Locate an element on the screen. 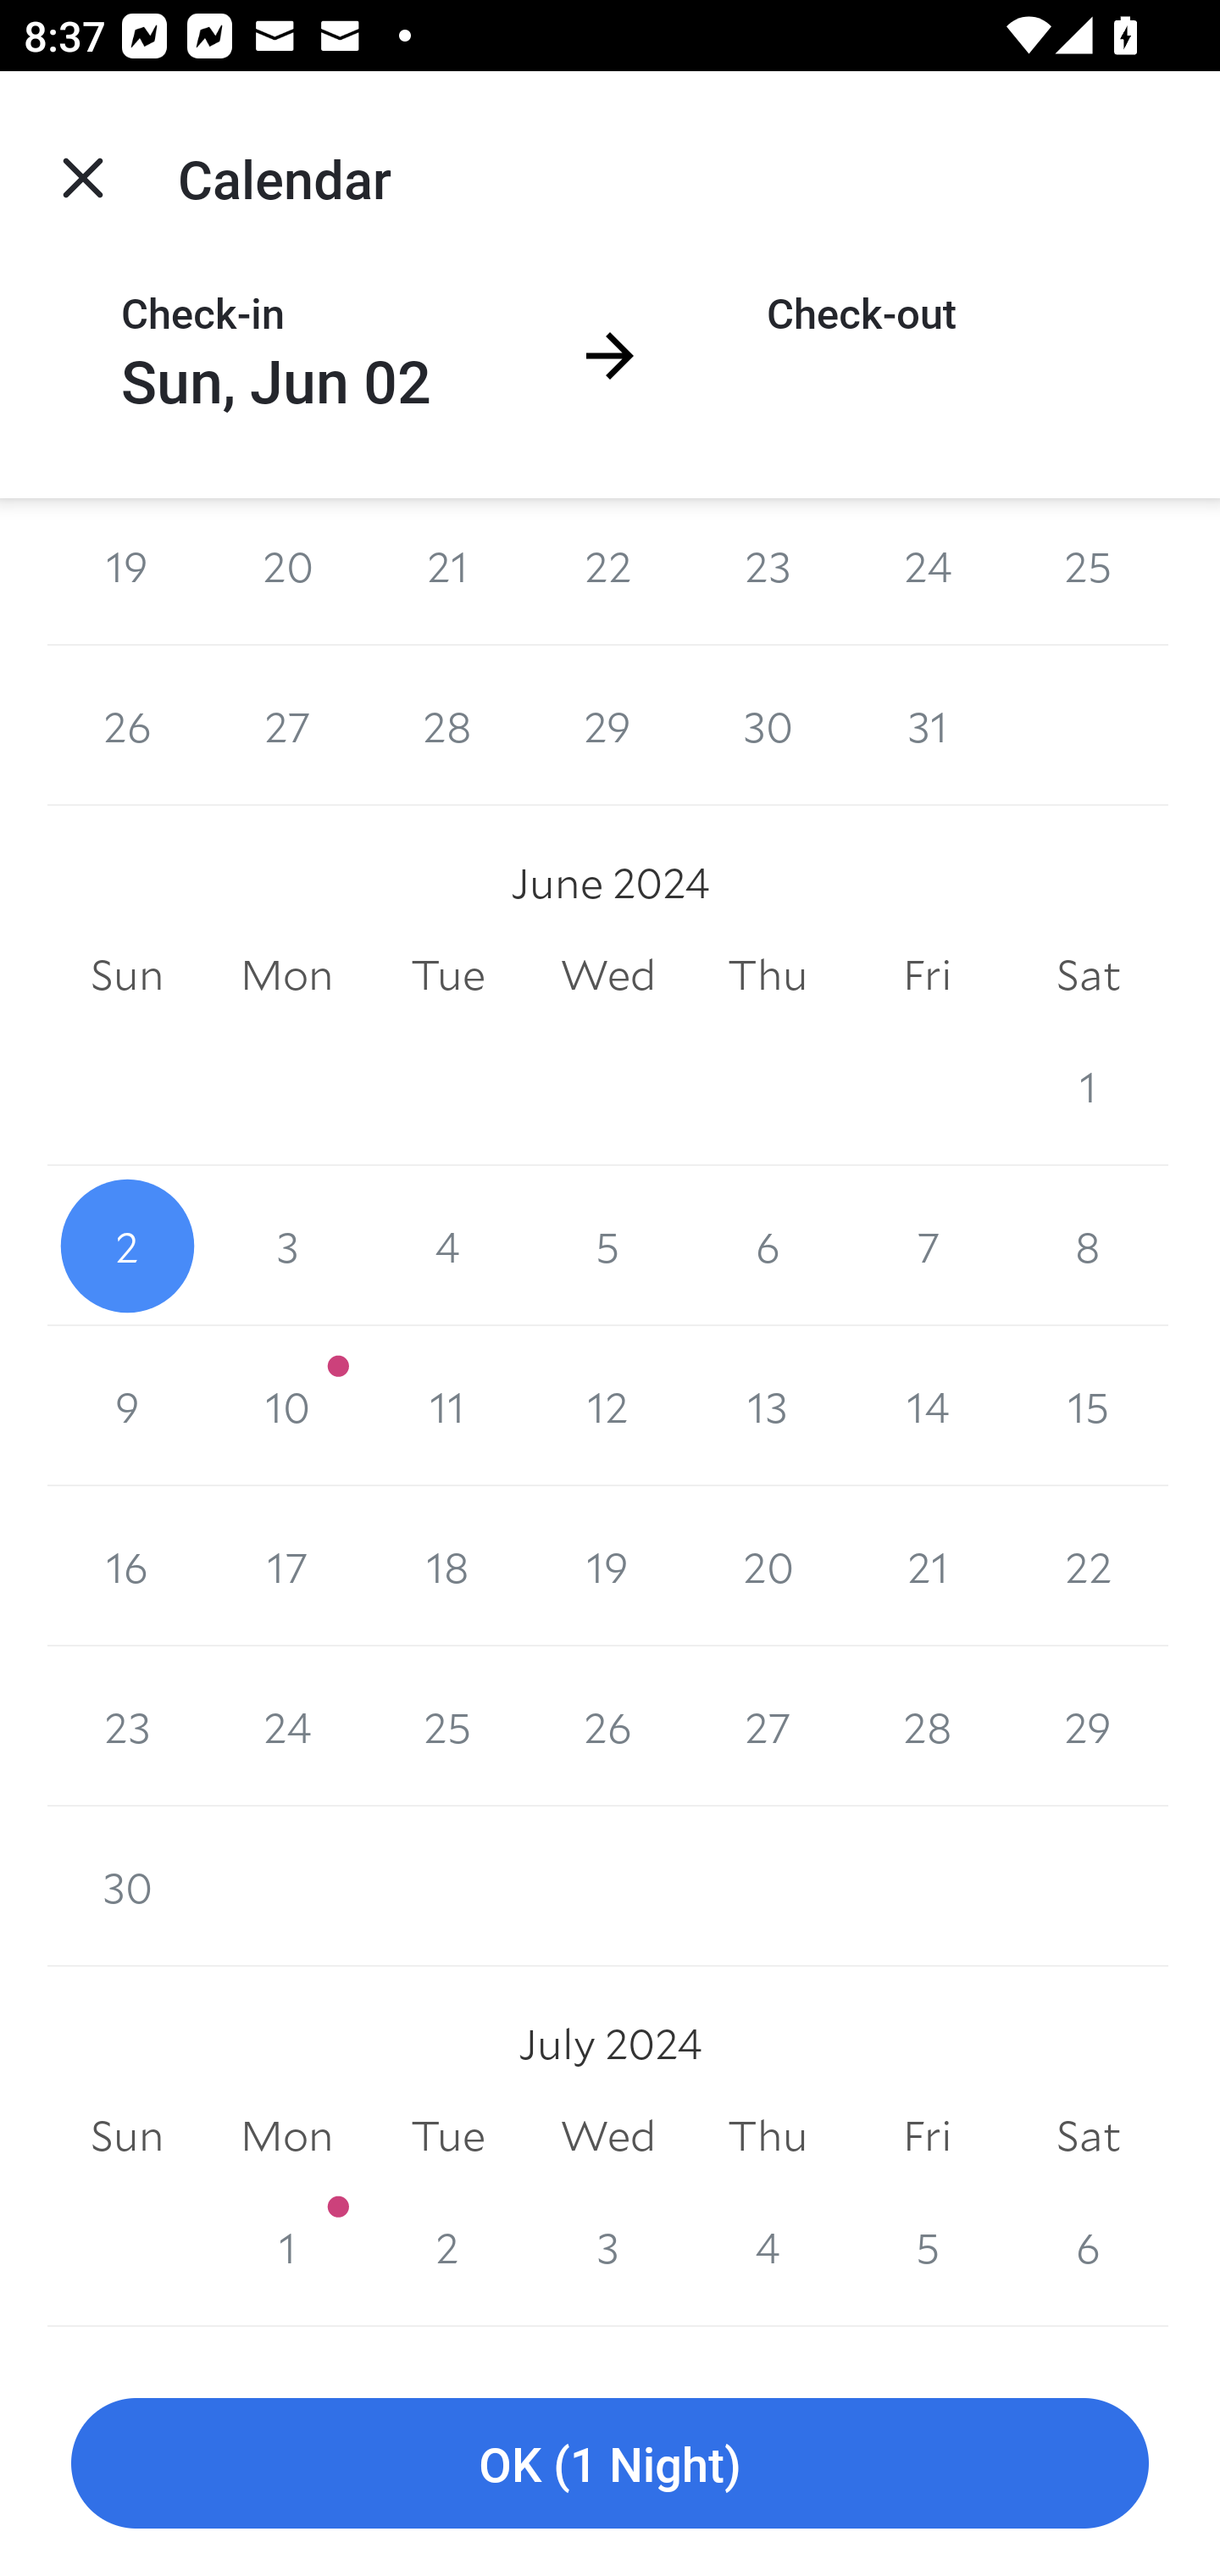  Wed is located at coordinates (608, 974).